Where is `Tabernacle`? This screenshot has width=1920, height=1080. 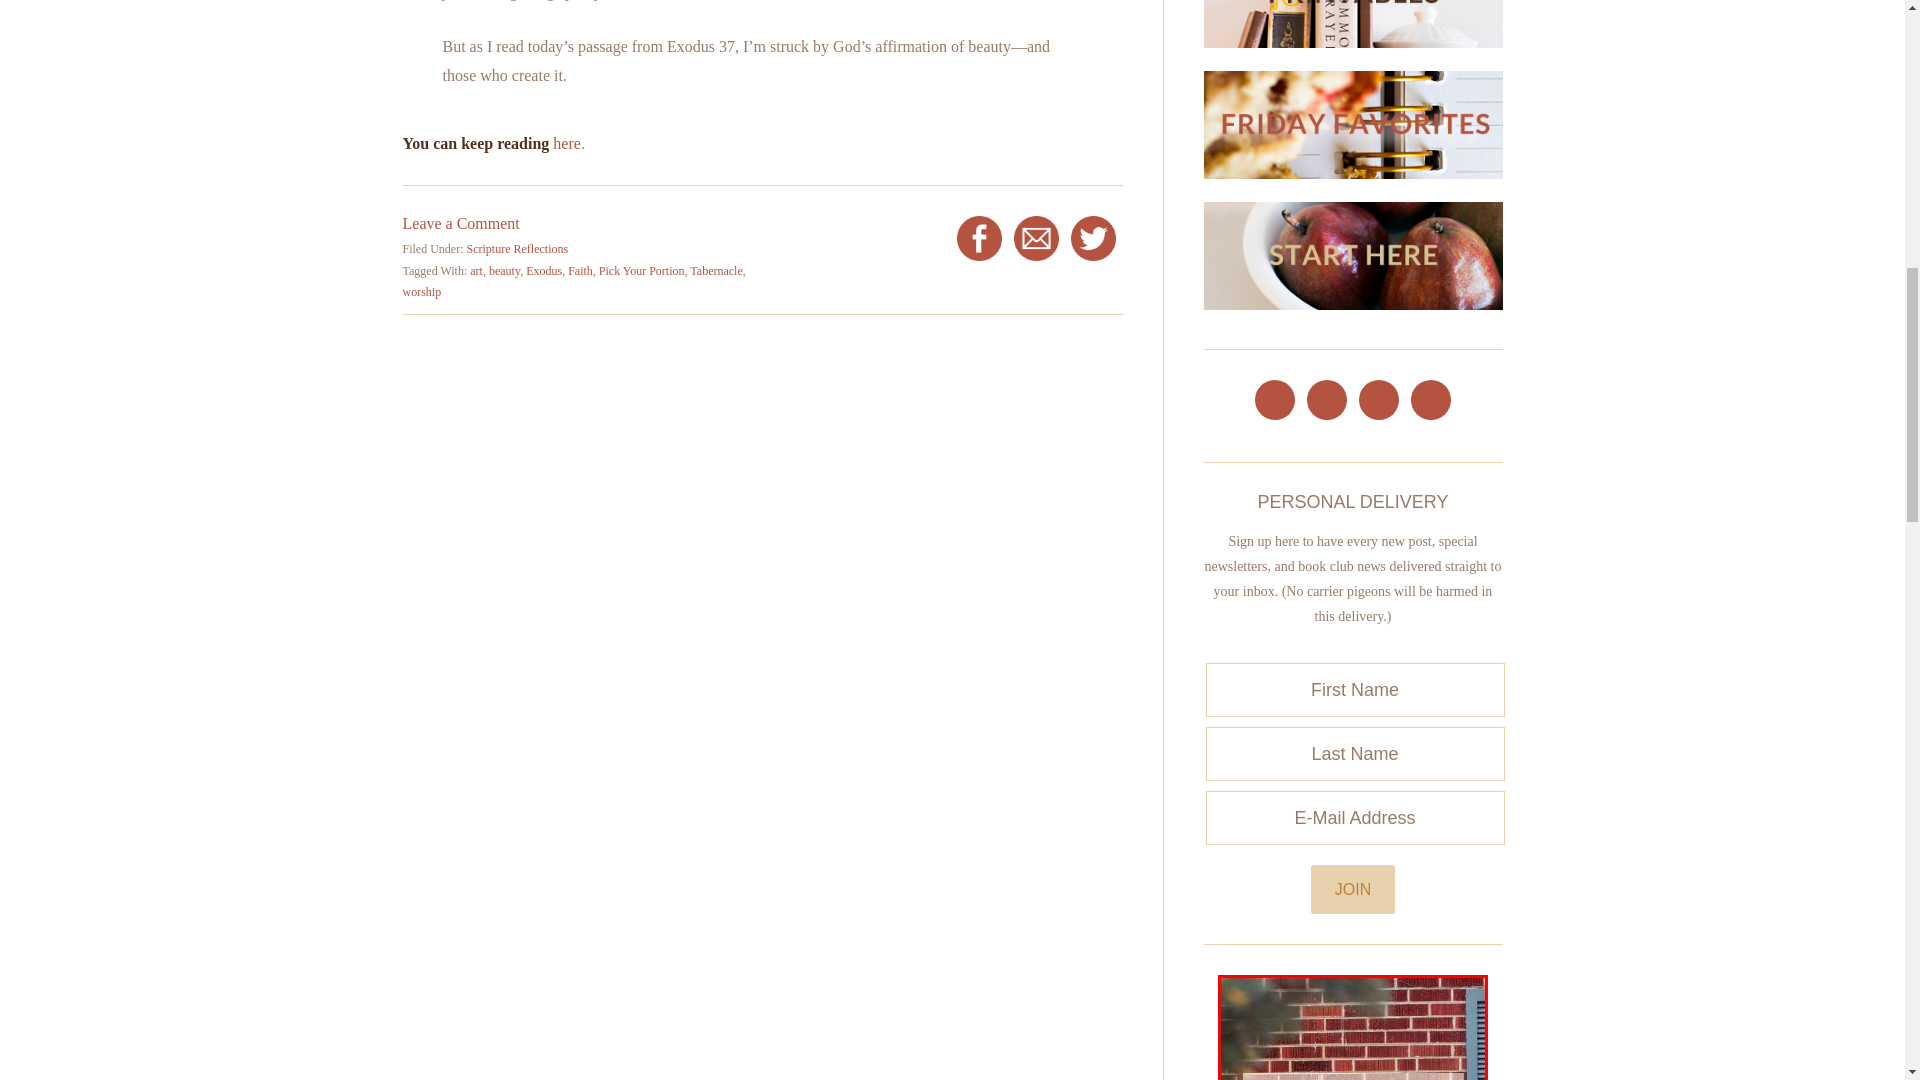
Tabernacle is located at coordinates (715, 270).